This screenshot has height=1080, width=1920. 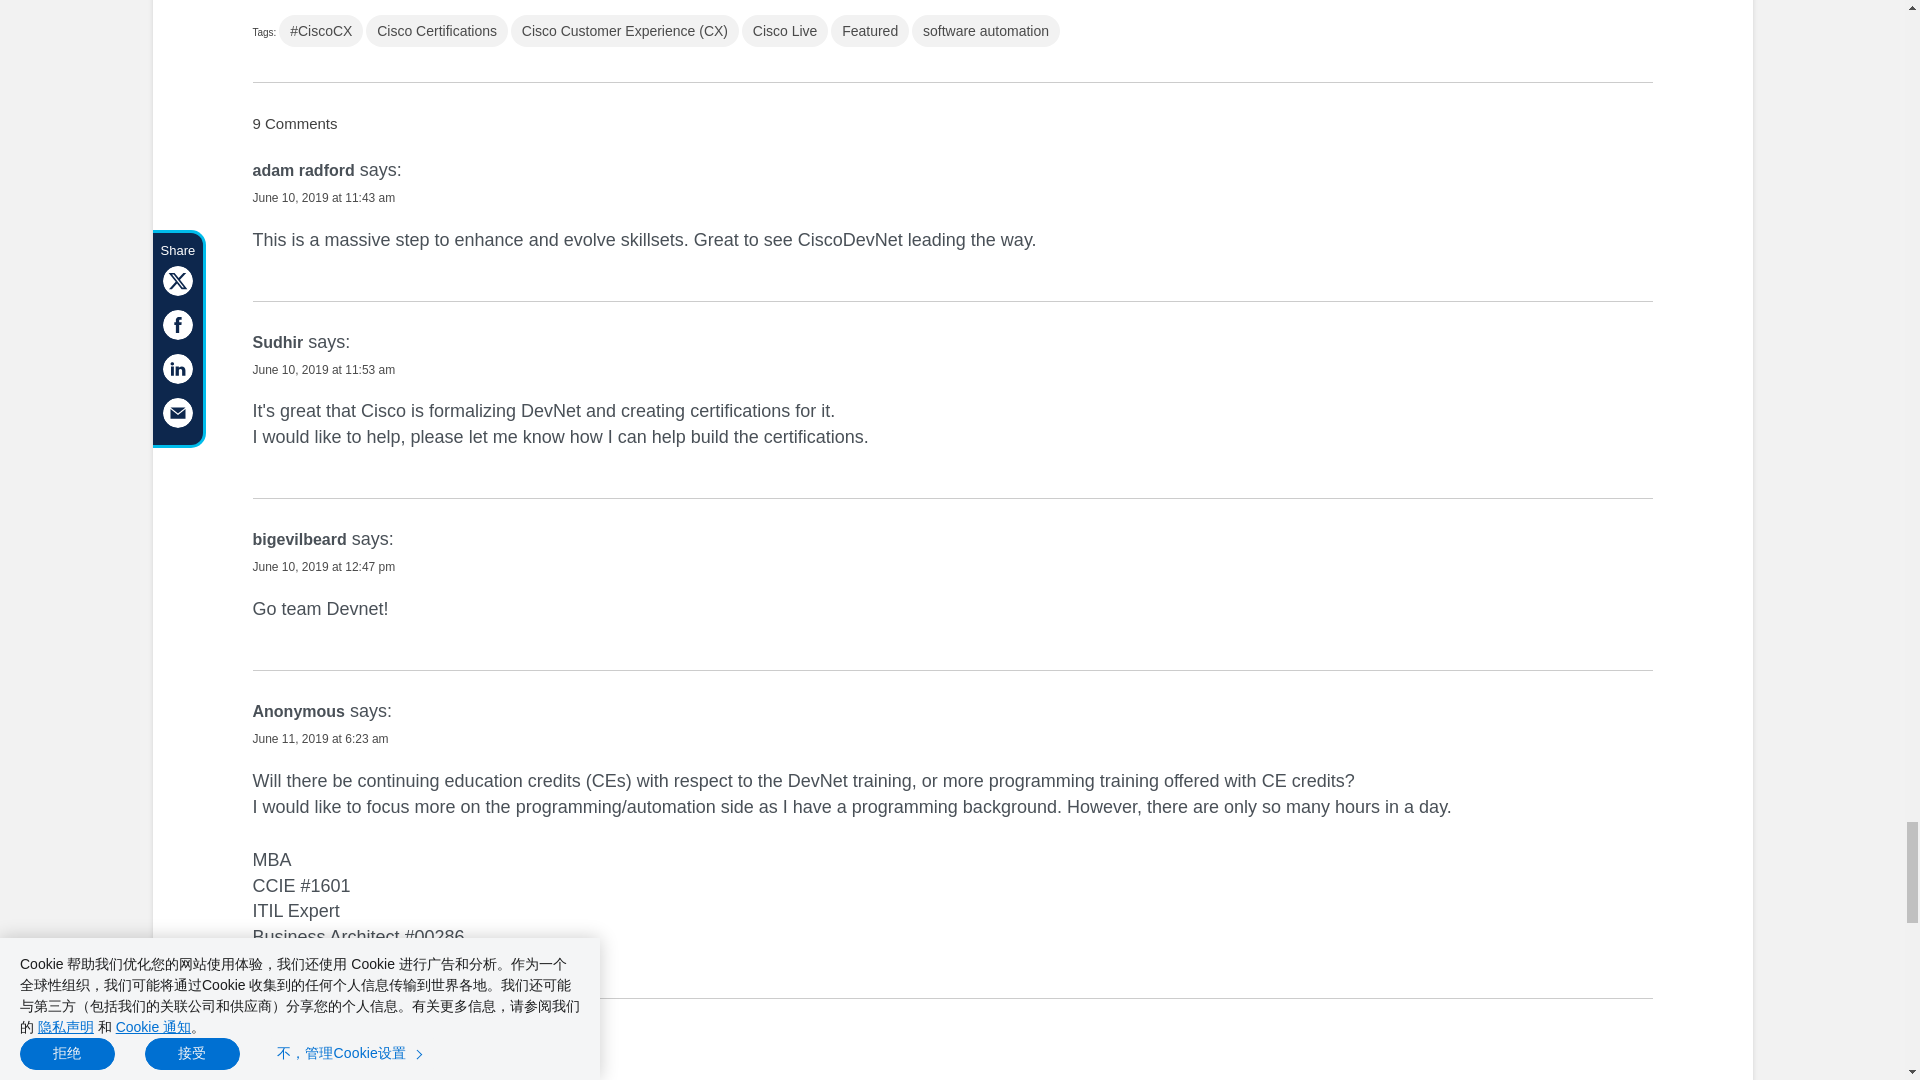 What do you see at coordinates (437, 31) in the screenshot?
I see `Cisco Certifications` at bounding box center [437, 31].